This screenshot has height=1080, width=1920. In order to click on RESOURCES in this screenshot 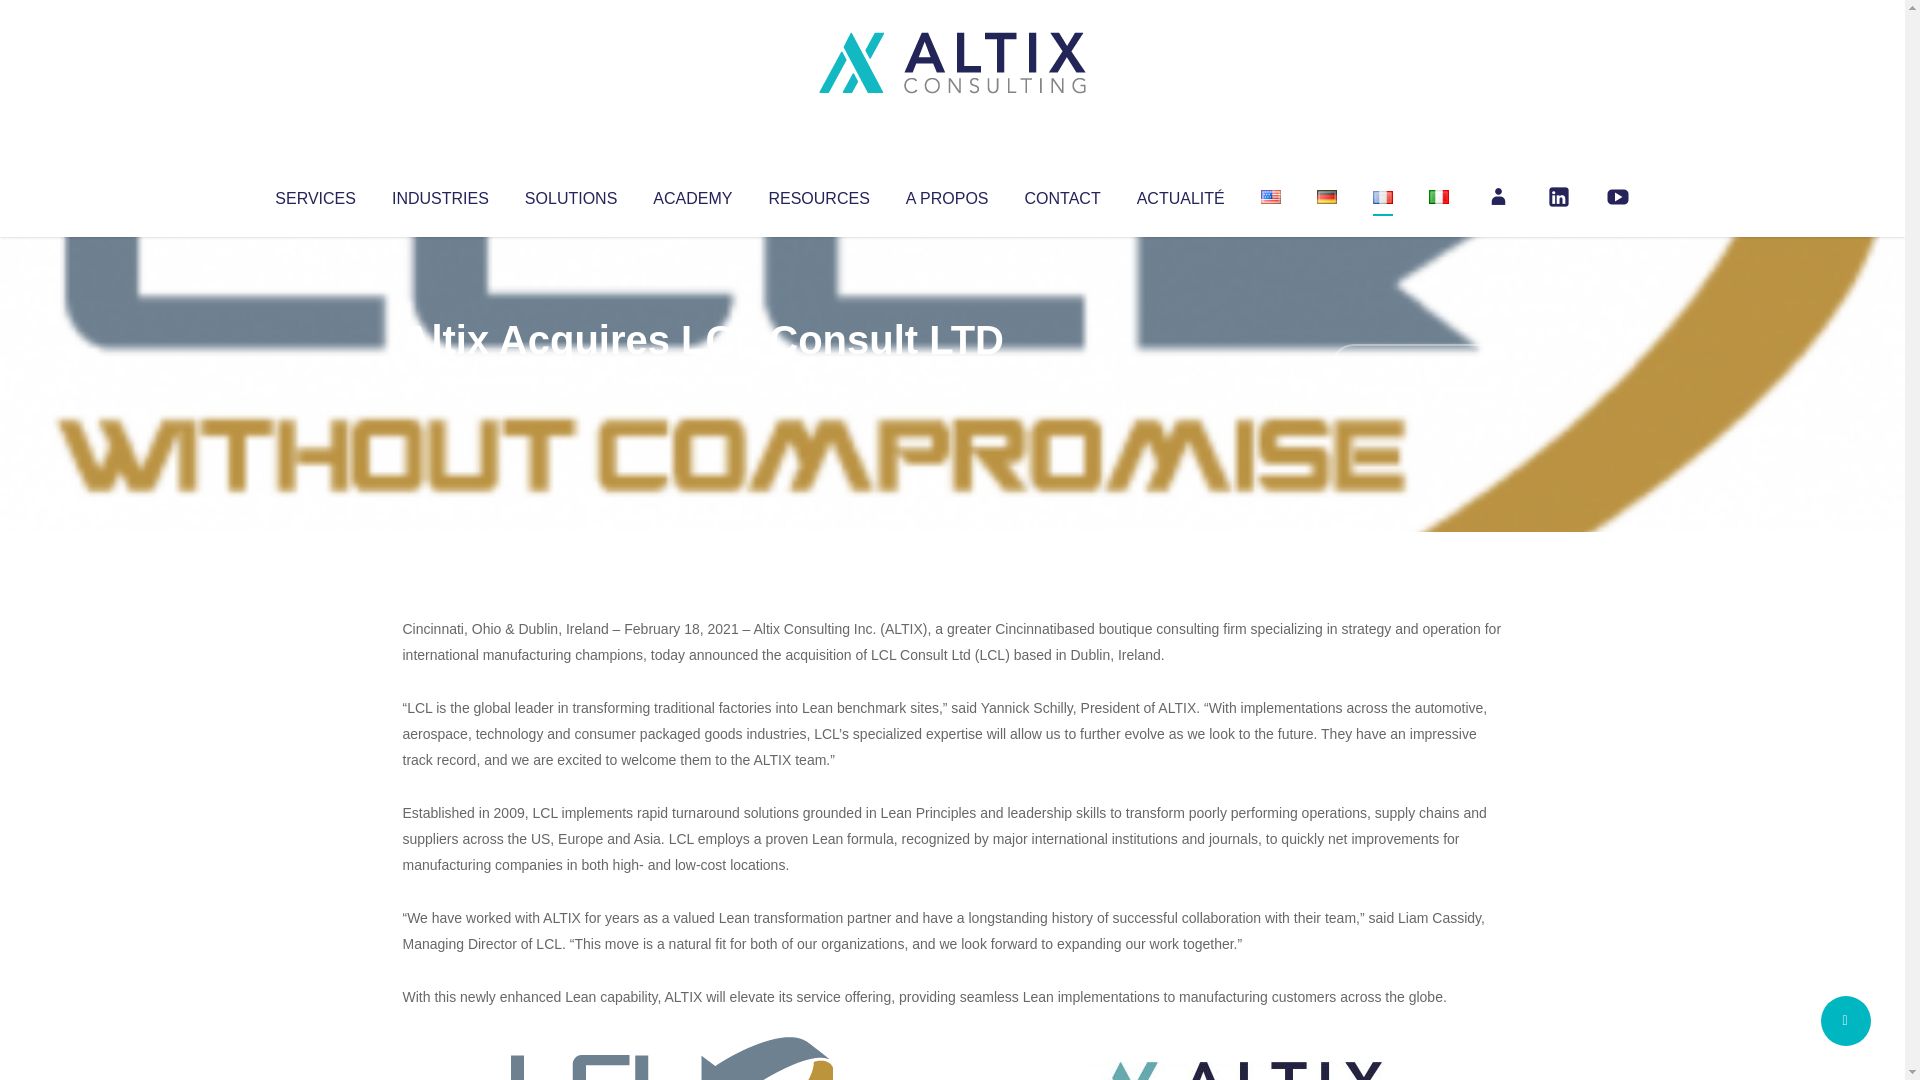, I will do `click(818, 194)`.